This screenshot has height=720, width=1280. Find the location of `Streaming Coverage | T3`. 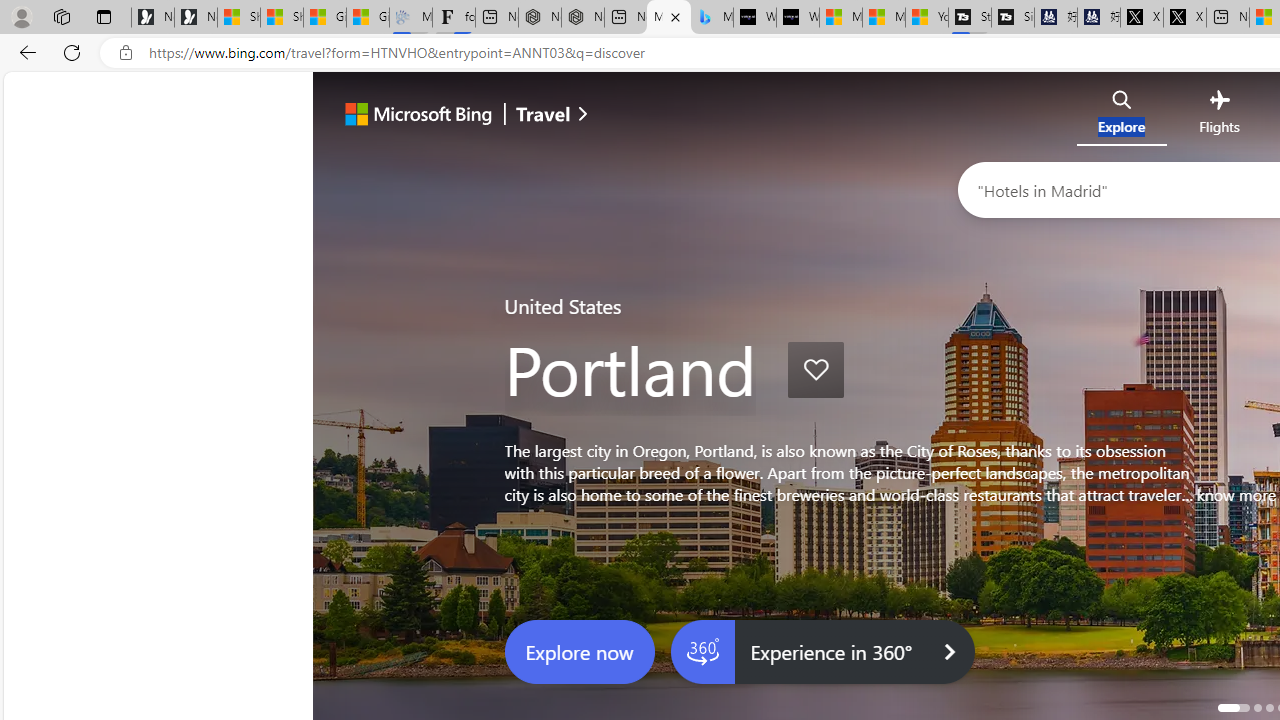

Streaming Coverage | T3 is located at coordinates (969, 18).